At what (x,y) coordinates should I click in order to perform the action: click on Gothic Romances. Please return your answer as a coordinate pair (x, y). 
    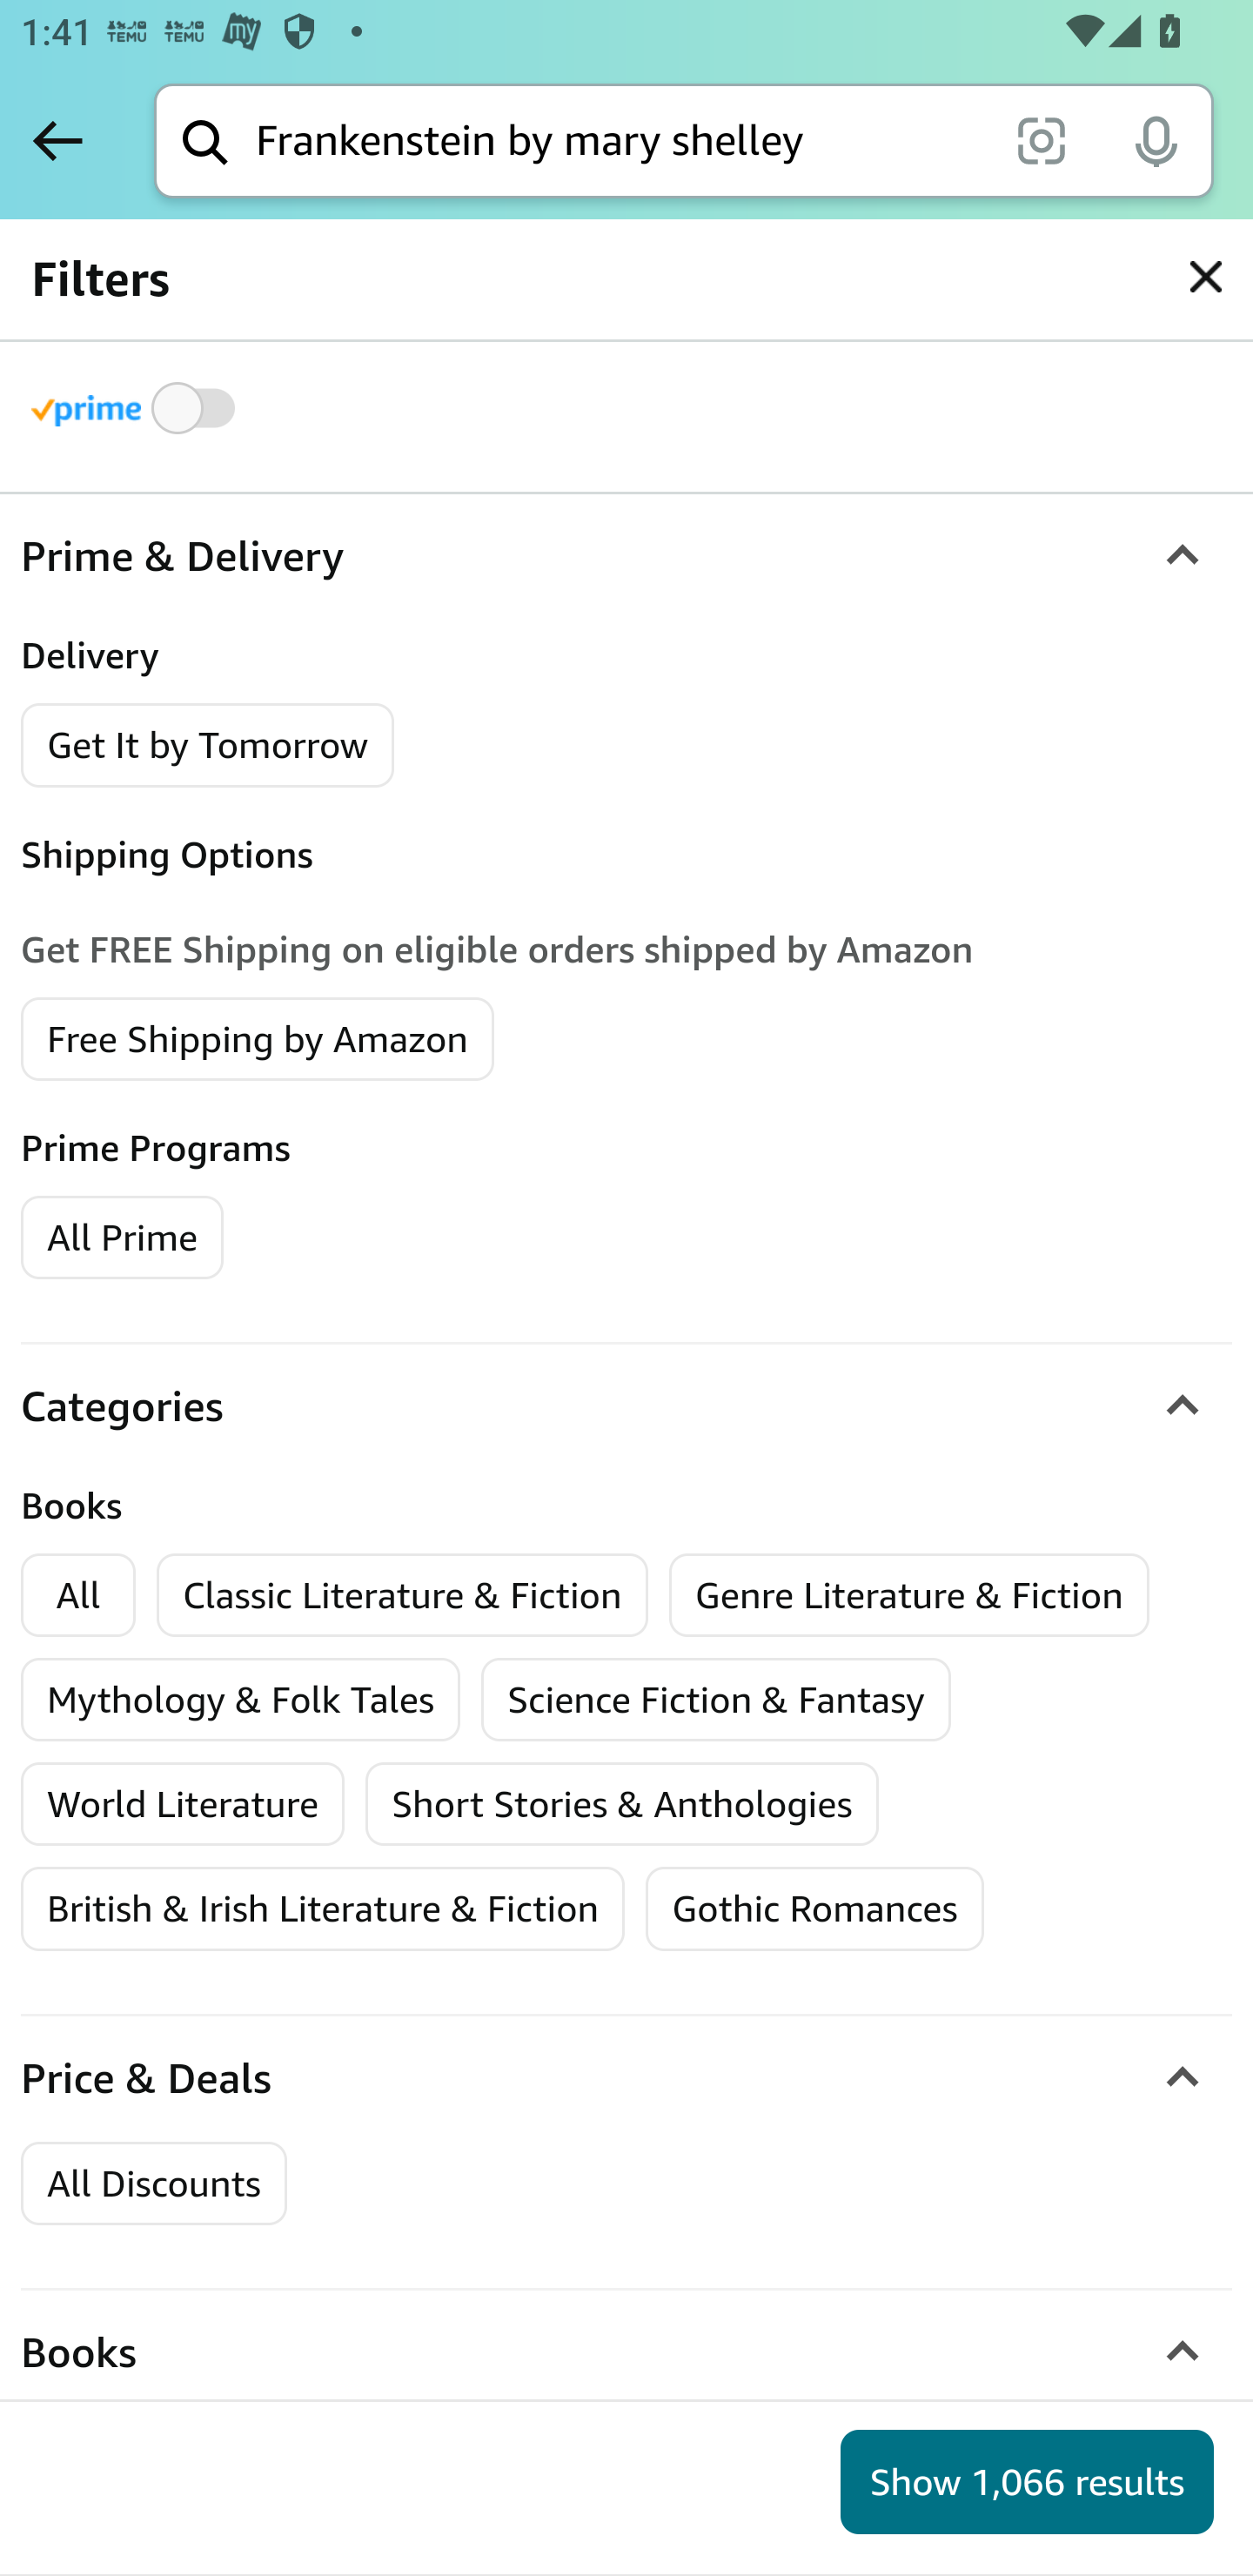
    Looking at the image, I should click on (814, 1909).